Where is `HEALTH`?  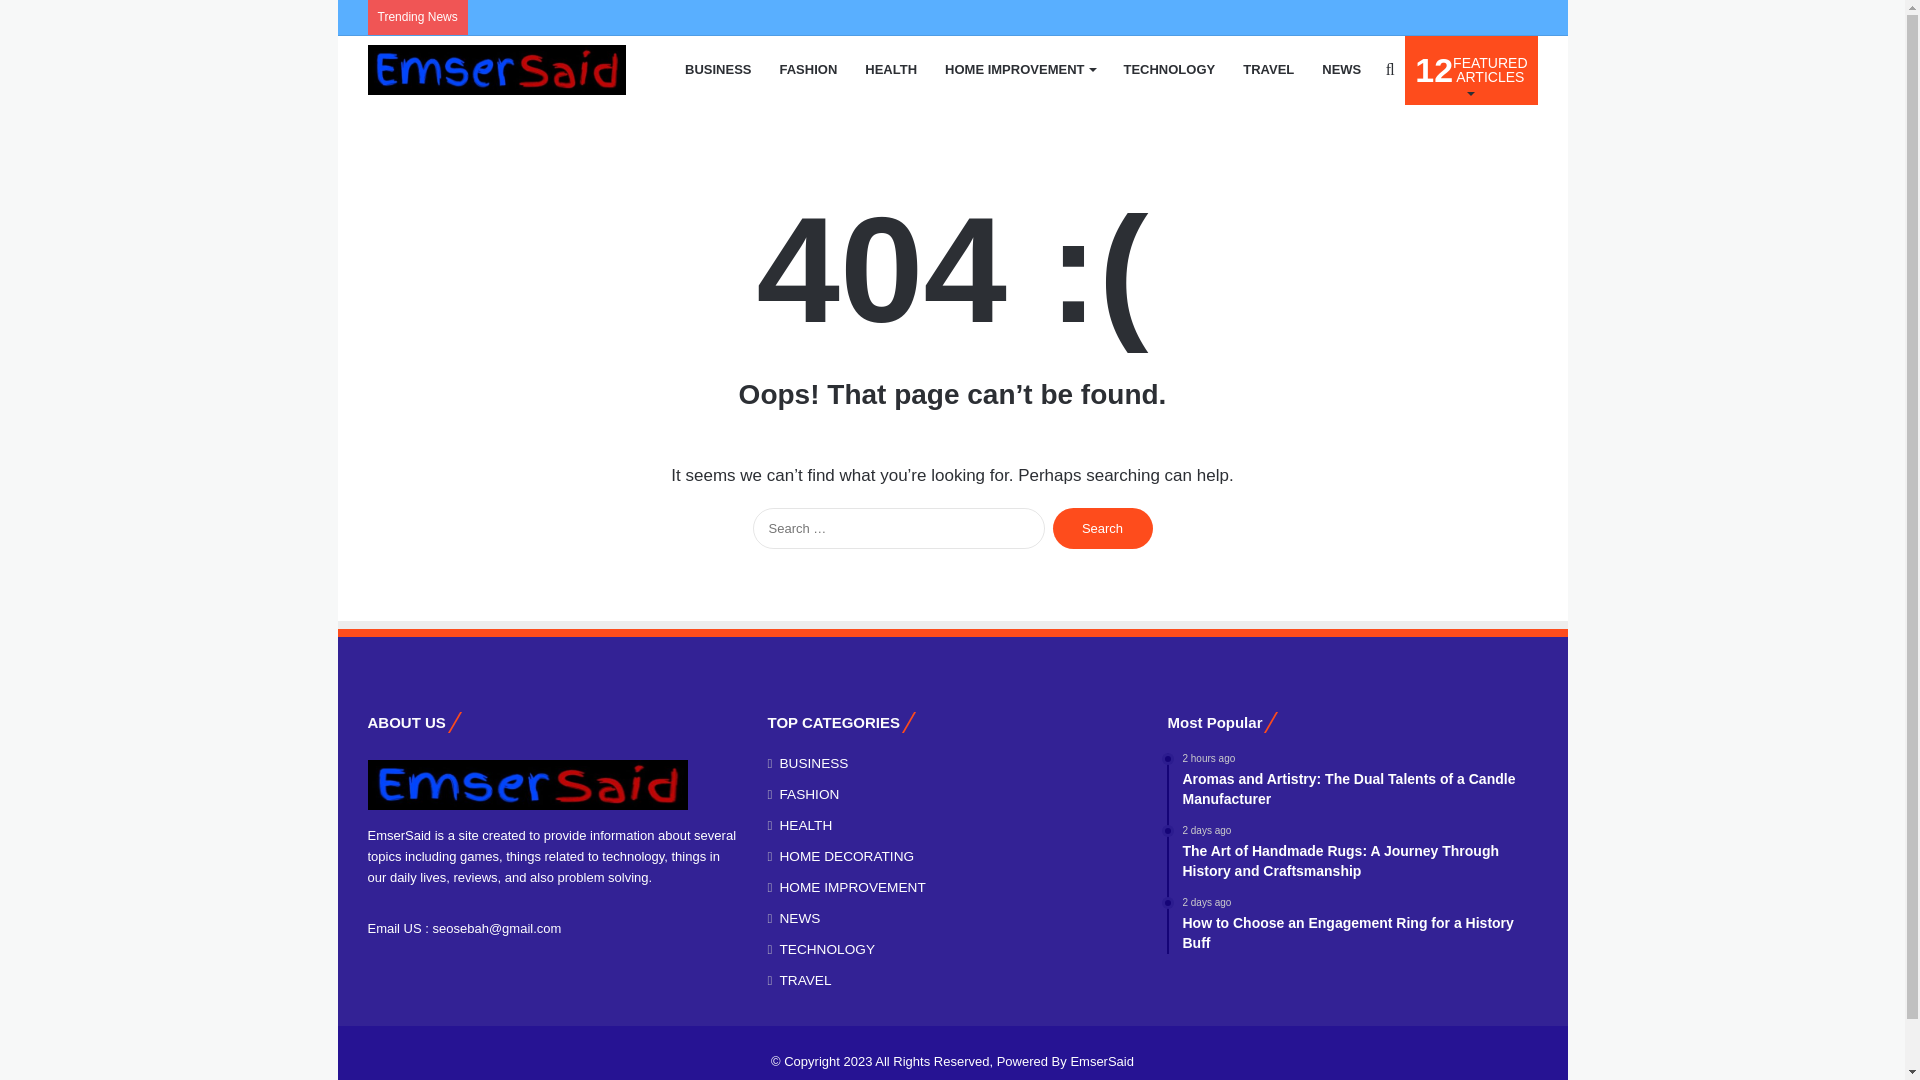 HEALTH is located at coordinates (1168, 69).